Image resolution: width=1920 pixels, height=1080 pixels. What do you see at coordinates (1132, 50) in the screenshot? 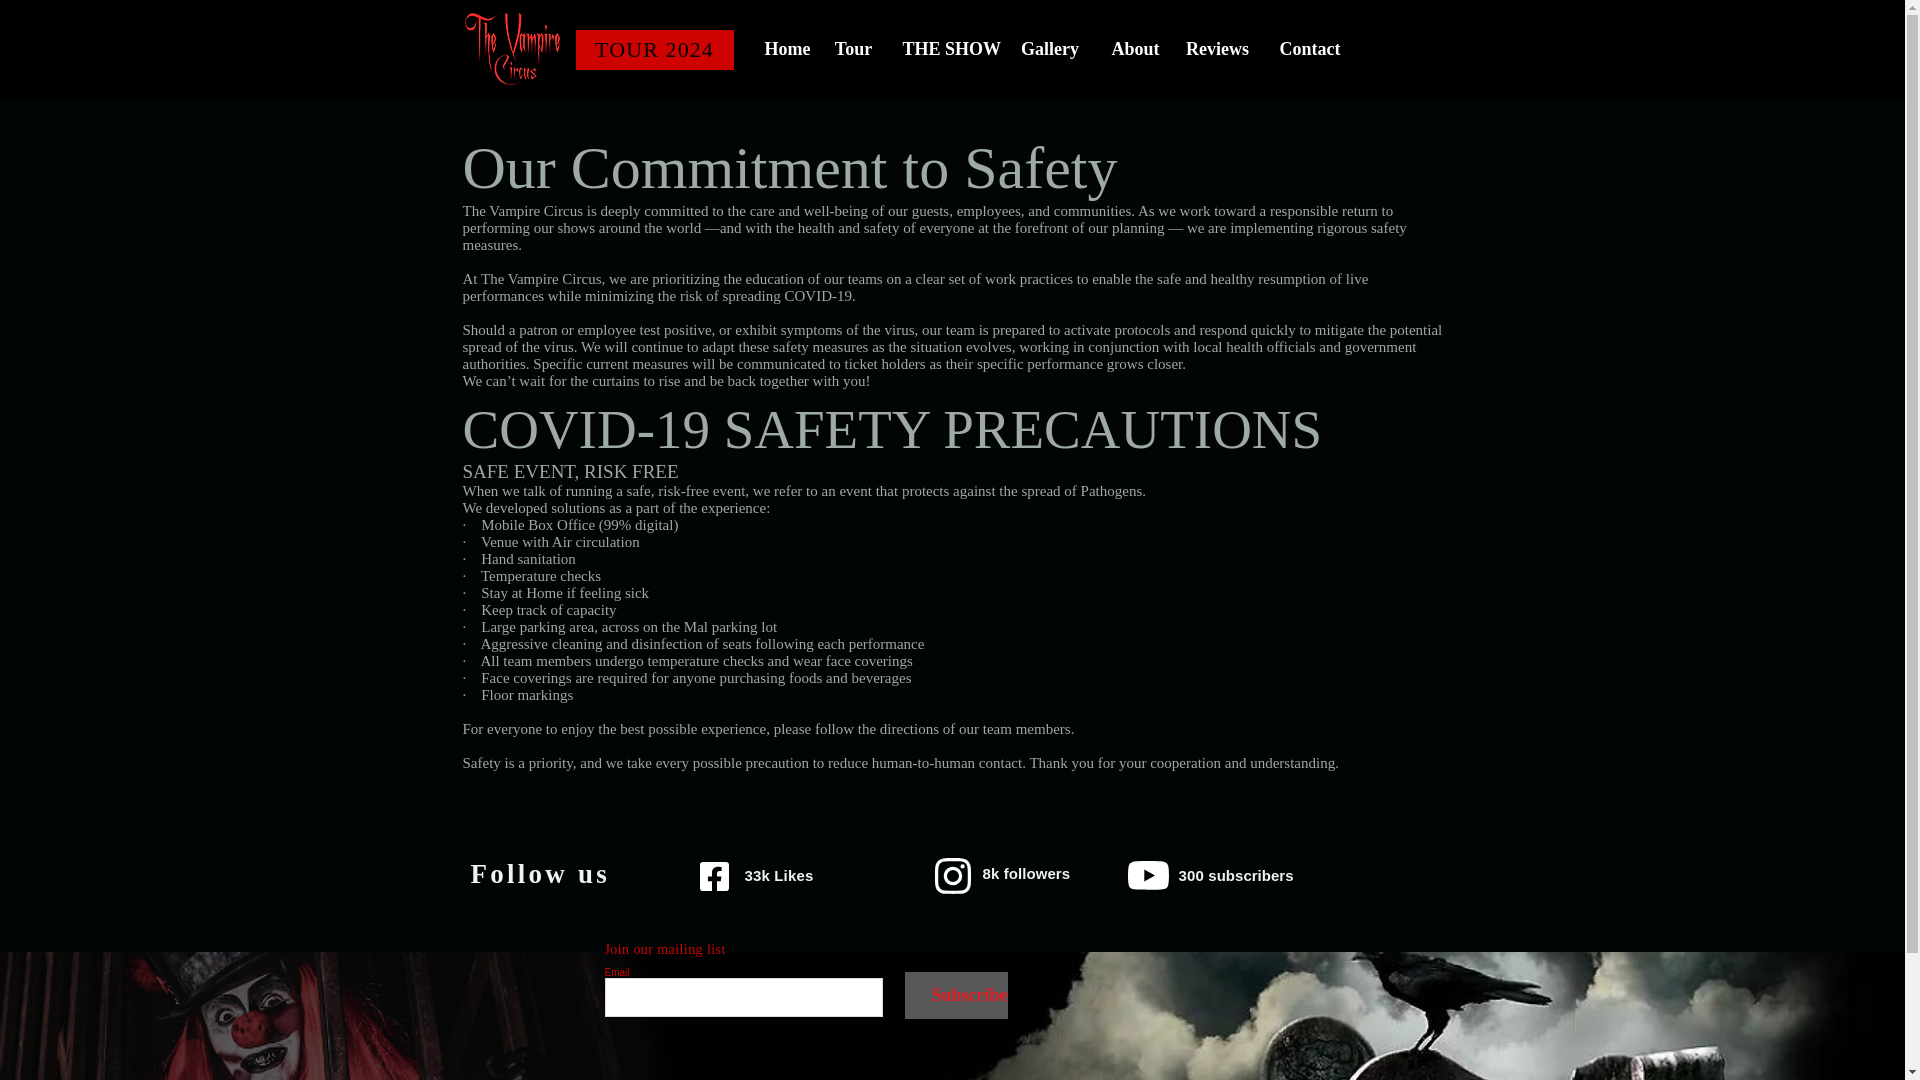
I see `About` at bounding box center [1132, 50].